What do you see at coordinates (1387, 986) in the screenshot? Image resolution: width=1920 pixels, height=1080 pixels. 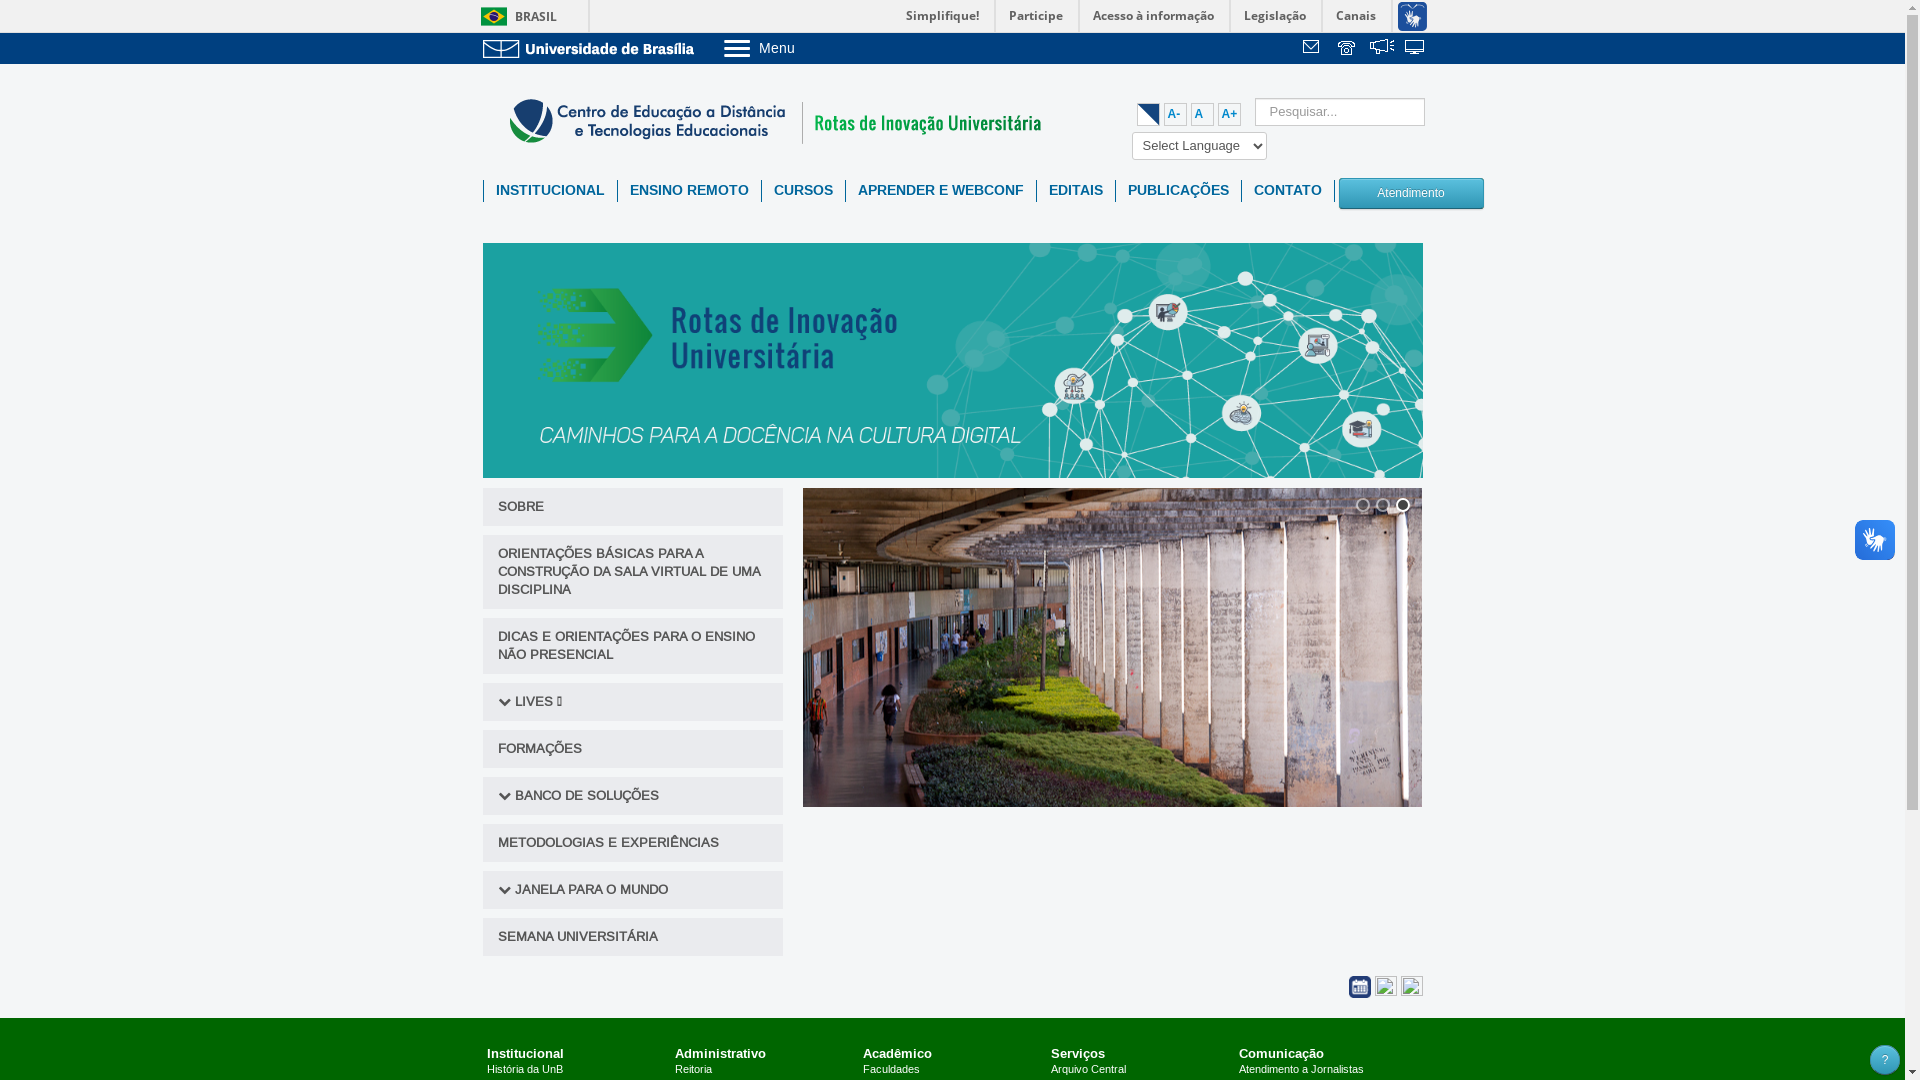 I see `Facebook` at bounding box center [1387, 986].